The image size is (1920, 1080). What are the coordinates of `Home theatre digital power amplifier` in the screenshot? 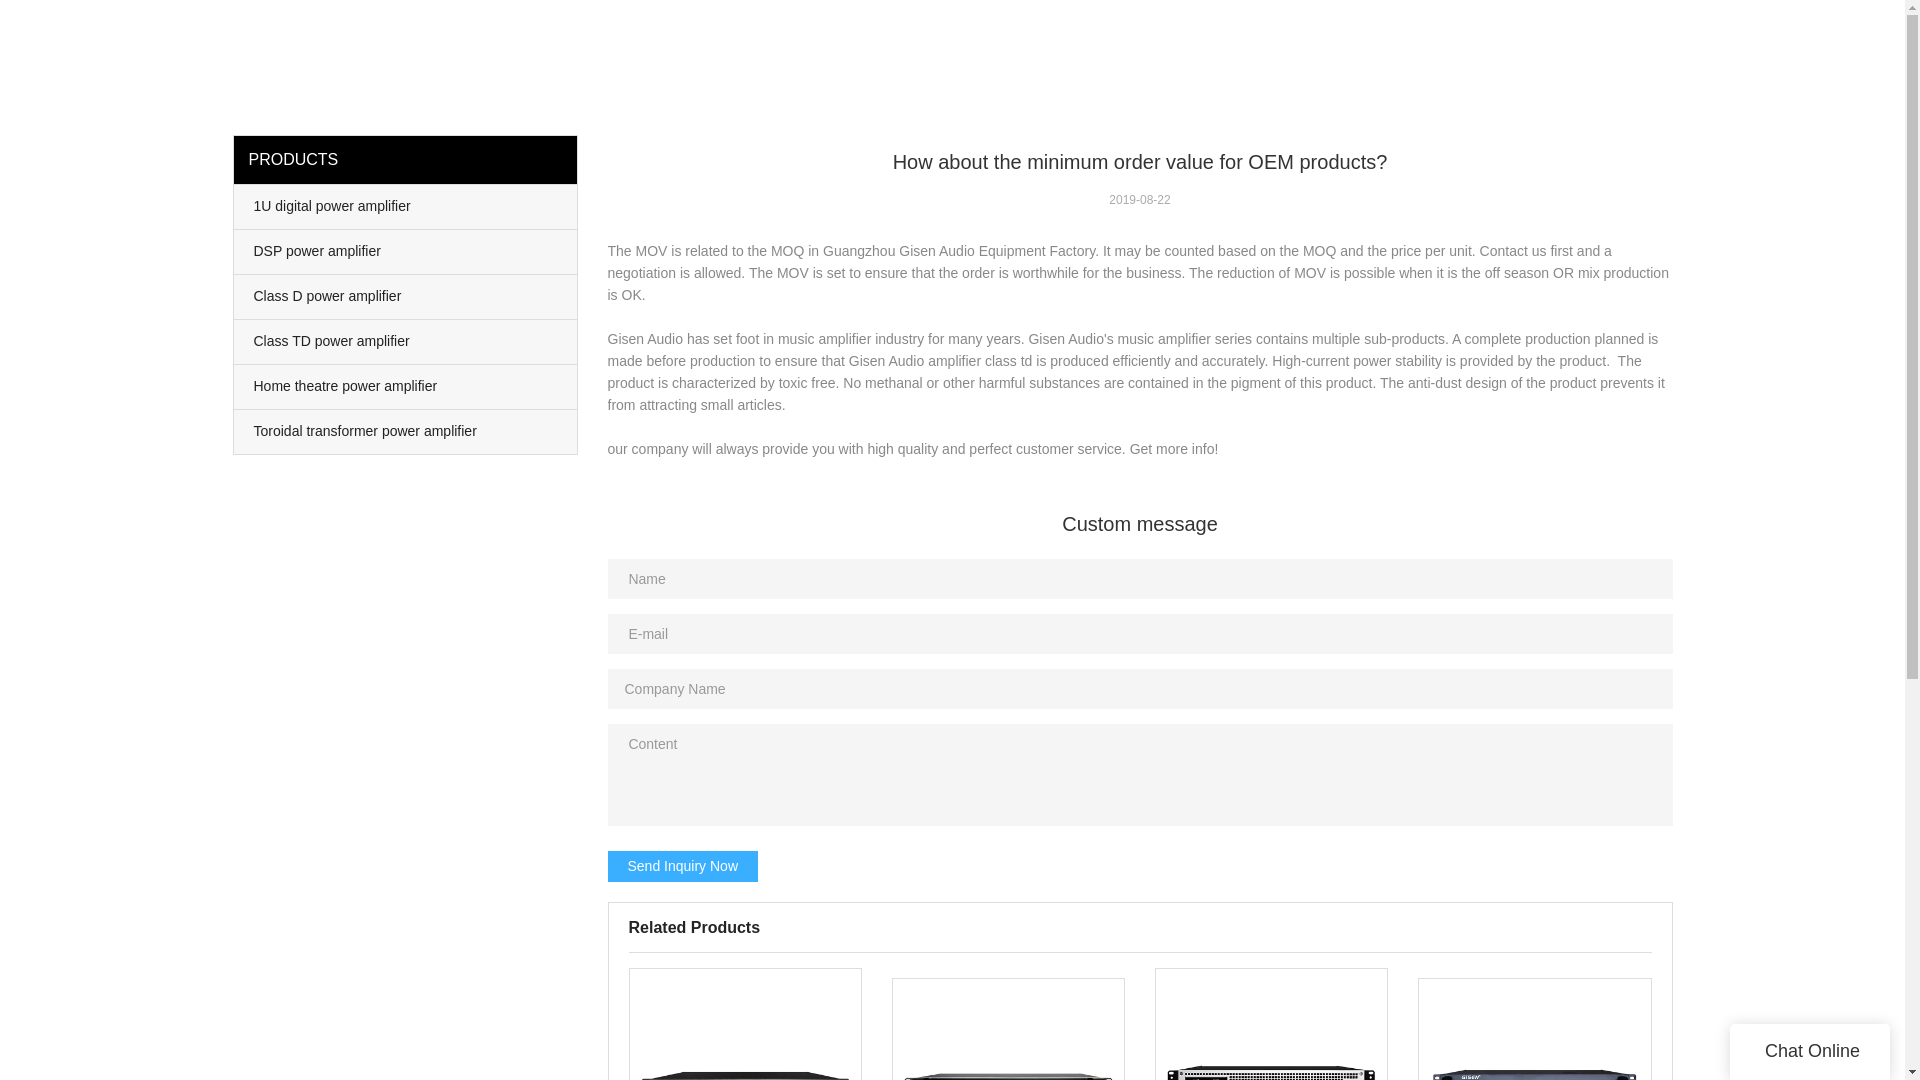 It's located at (1534, 1029).